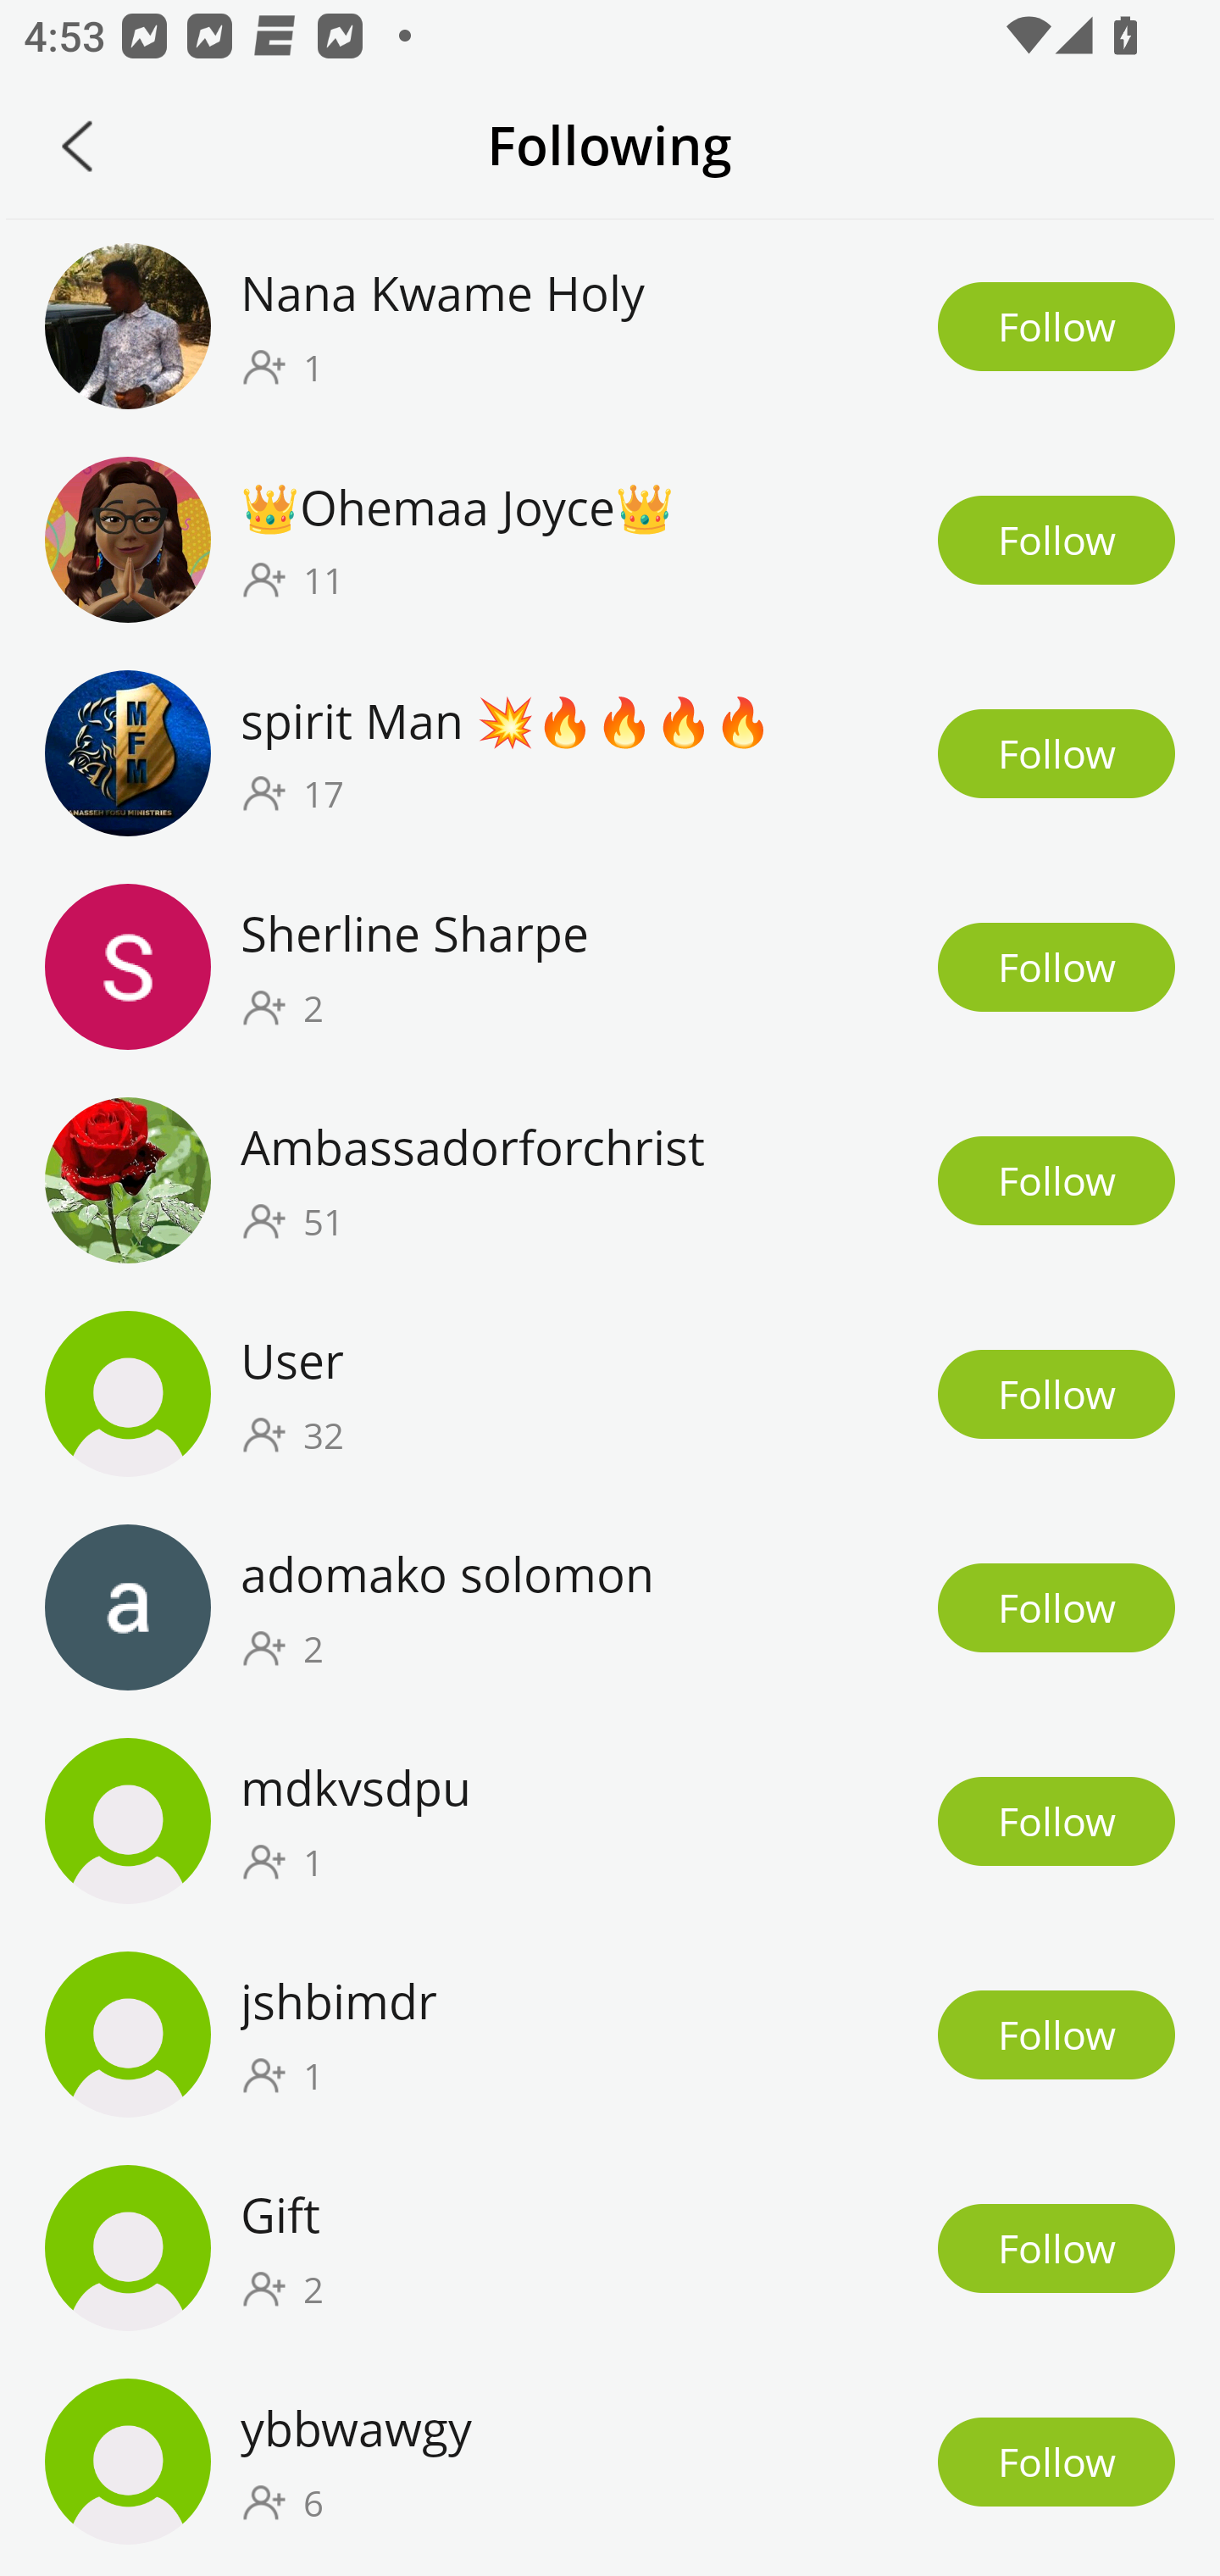 This screenshot has width=1220, height=2576. What do you see at coordinates (610, 753) in the screenshot?
I see `spirit Man 💥🔥🔥🔥🔥 17 Follow` at bounding box center [610, 753].